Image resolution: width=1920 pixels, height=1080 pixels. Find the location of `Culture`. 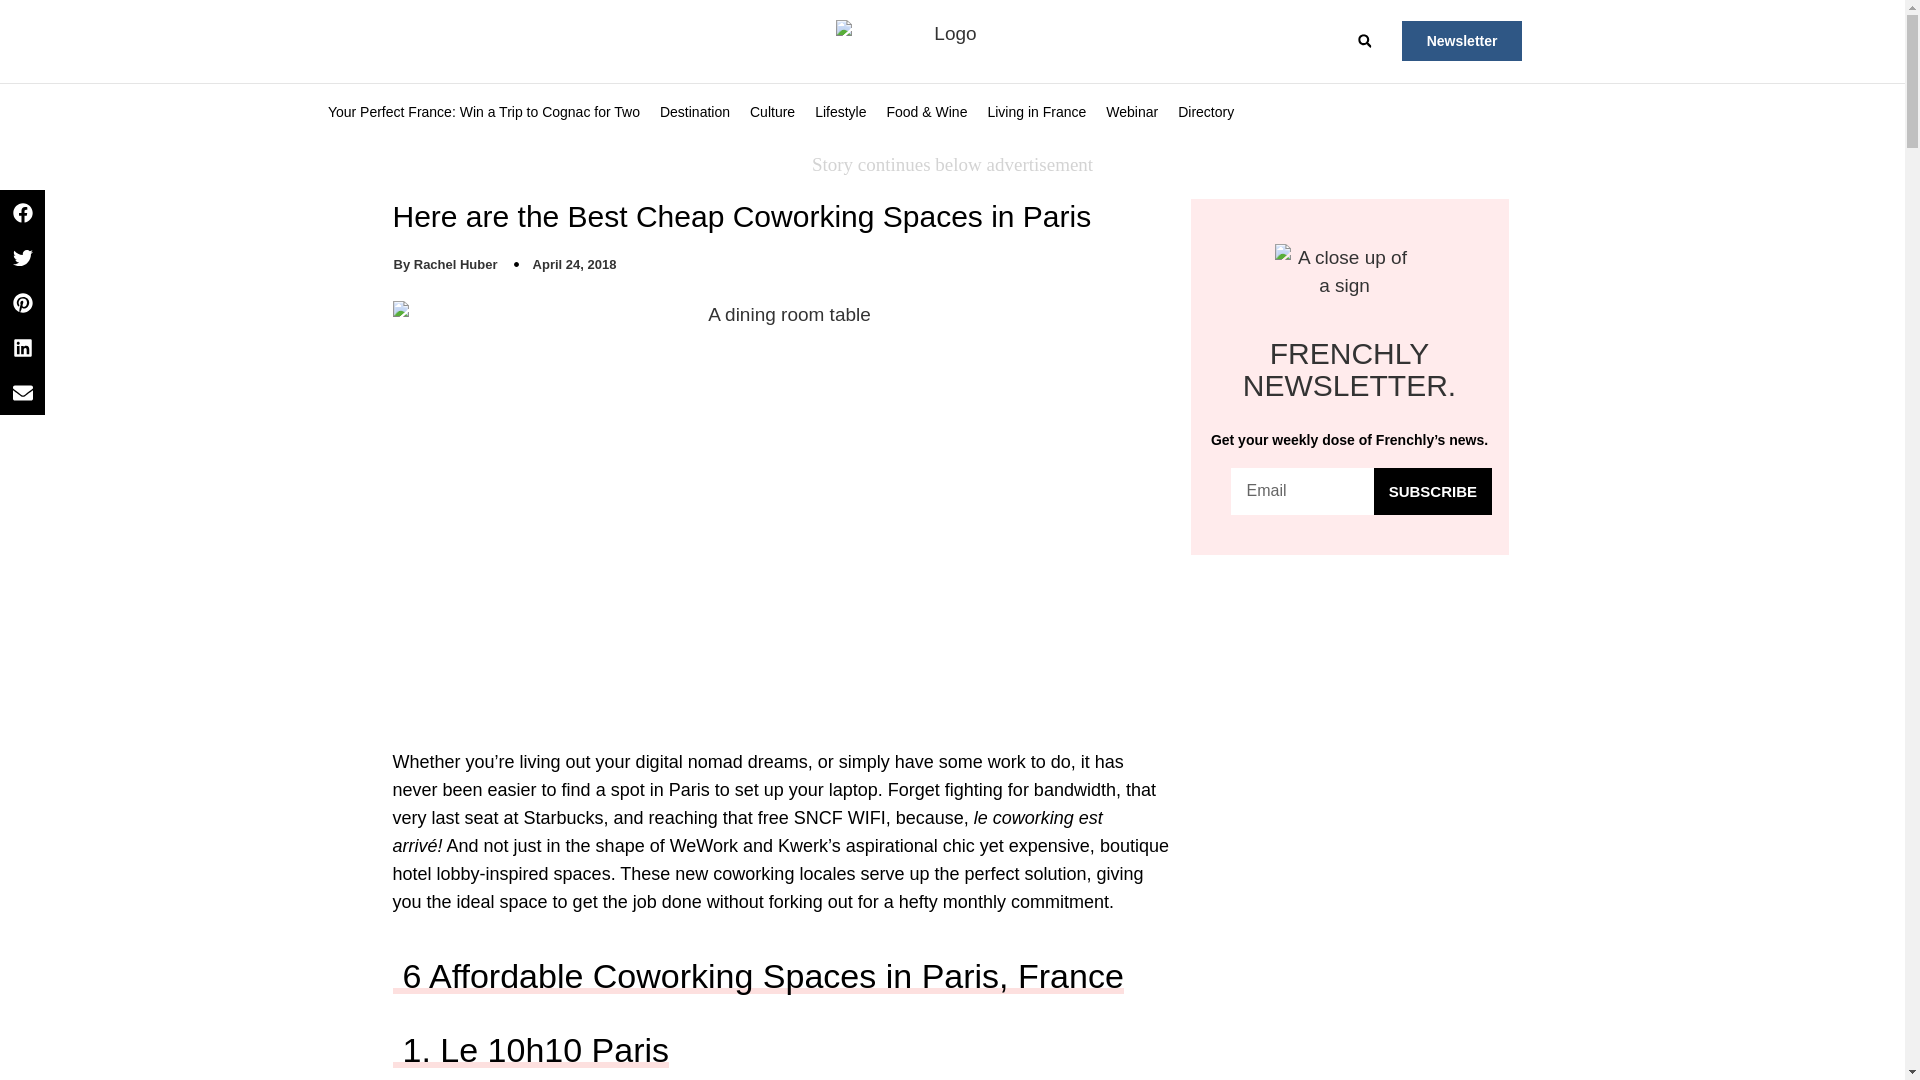

Culture is located at coordinates (772, 112).